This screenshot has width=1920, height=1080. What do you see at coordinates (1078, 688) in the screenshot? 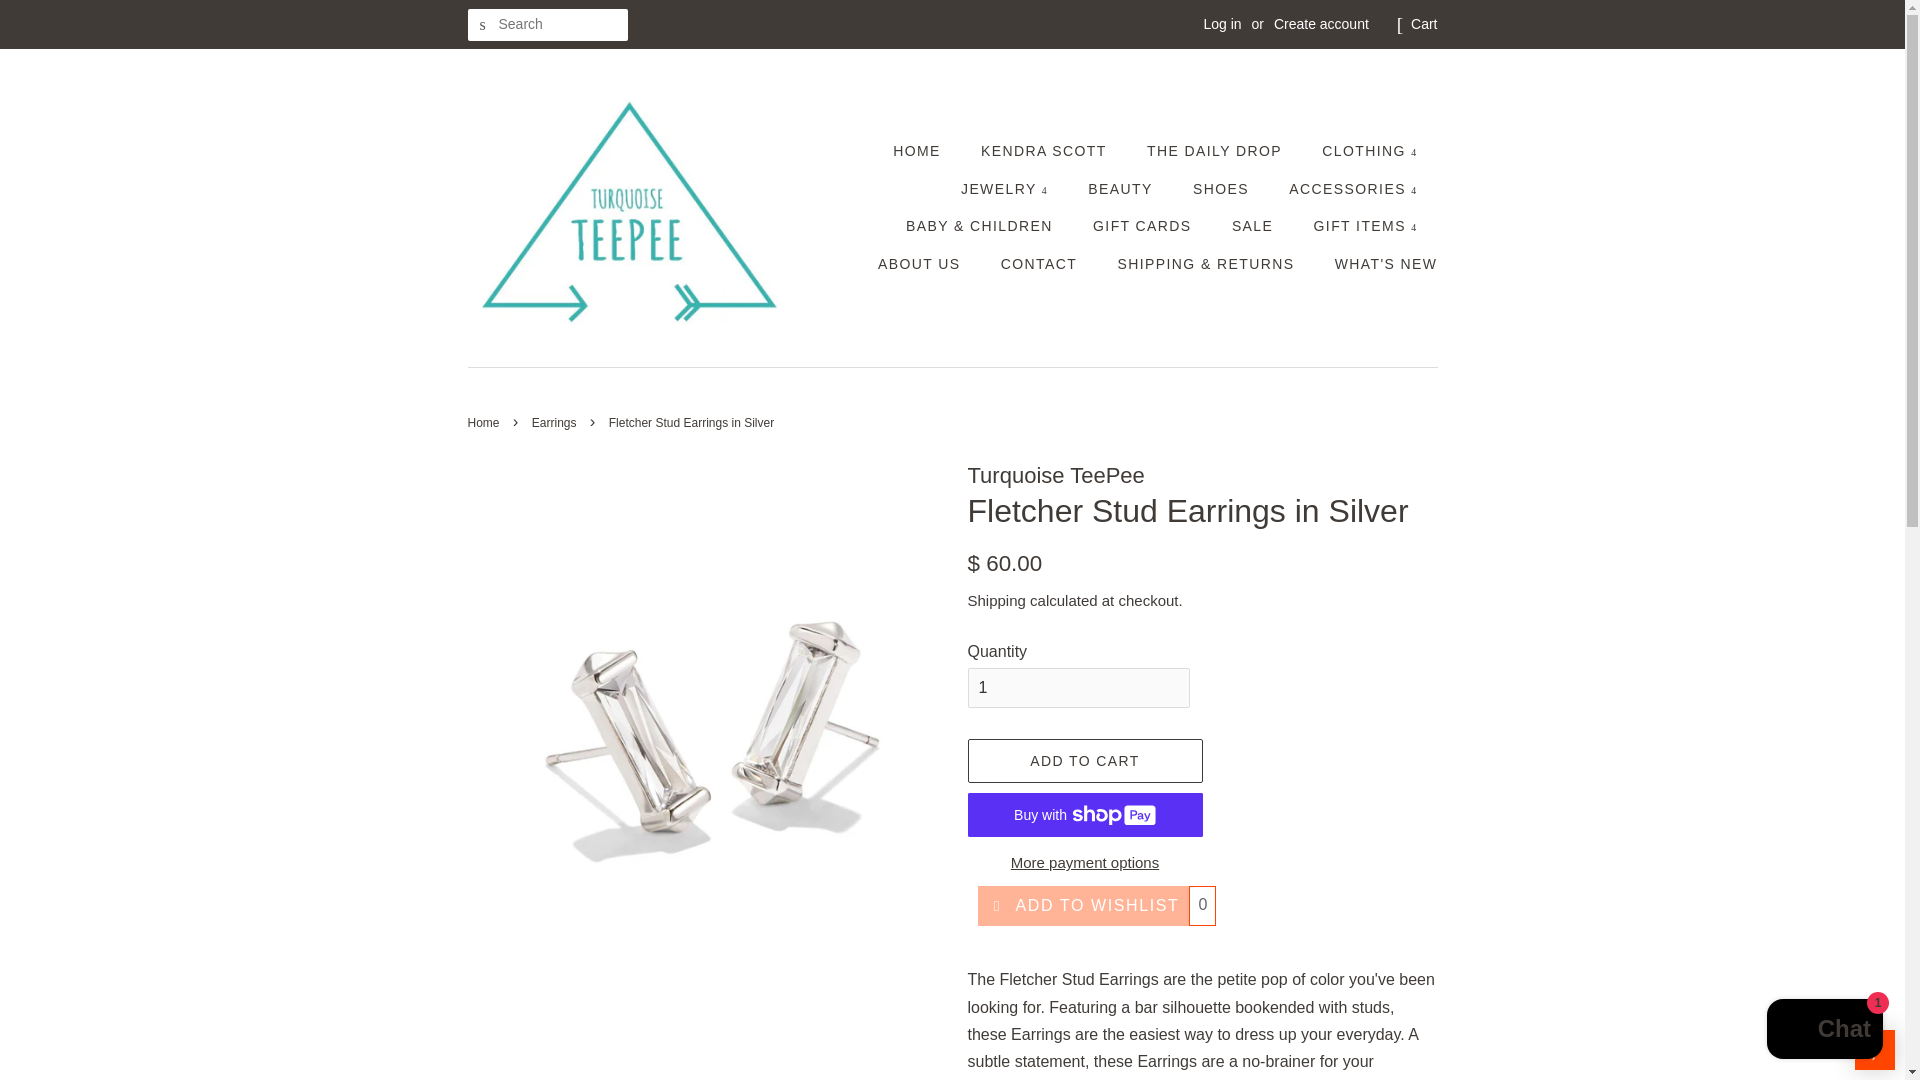
I see `1` at bounding box center [1078, 688].